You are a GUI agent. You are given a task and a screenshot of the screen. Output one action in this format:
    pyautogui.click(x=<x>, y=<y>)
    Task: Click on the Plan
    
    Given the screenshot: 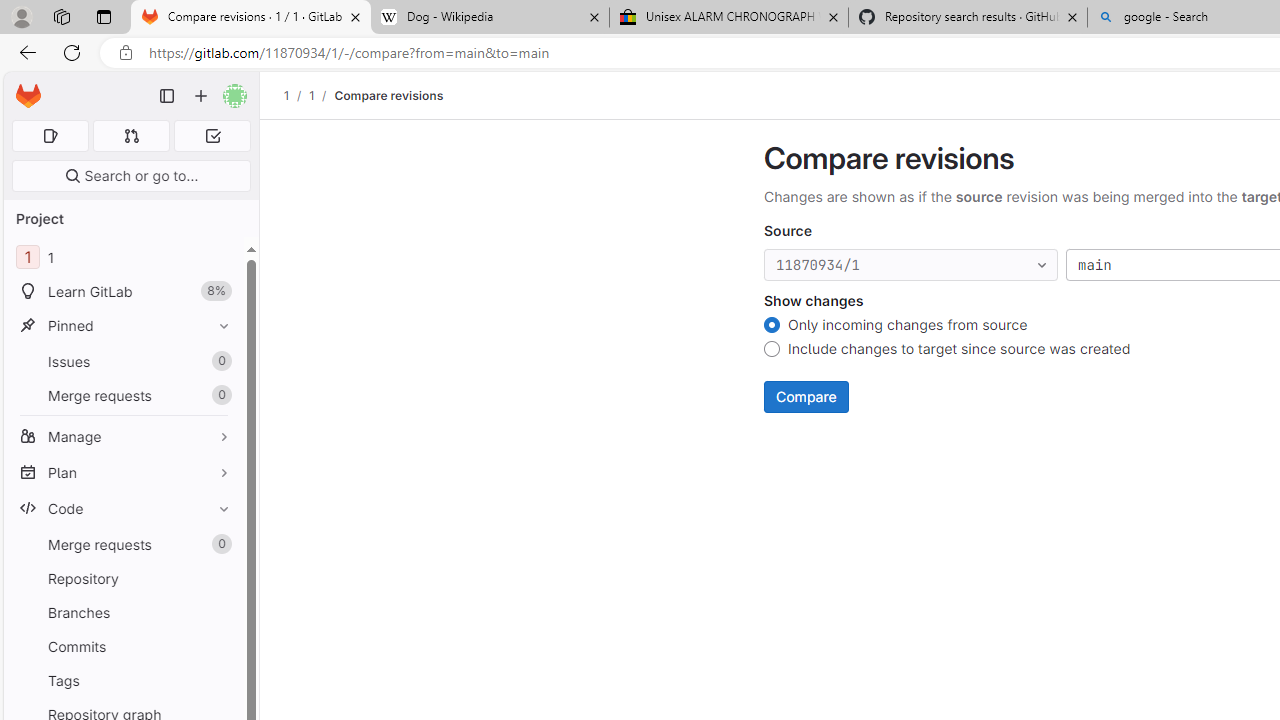 What is the action you would take?
    pyautogui.click(x=124, y=472)
    